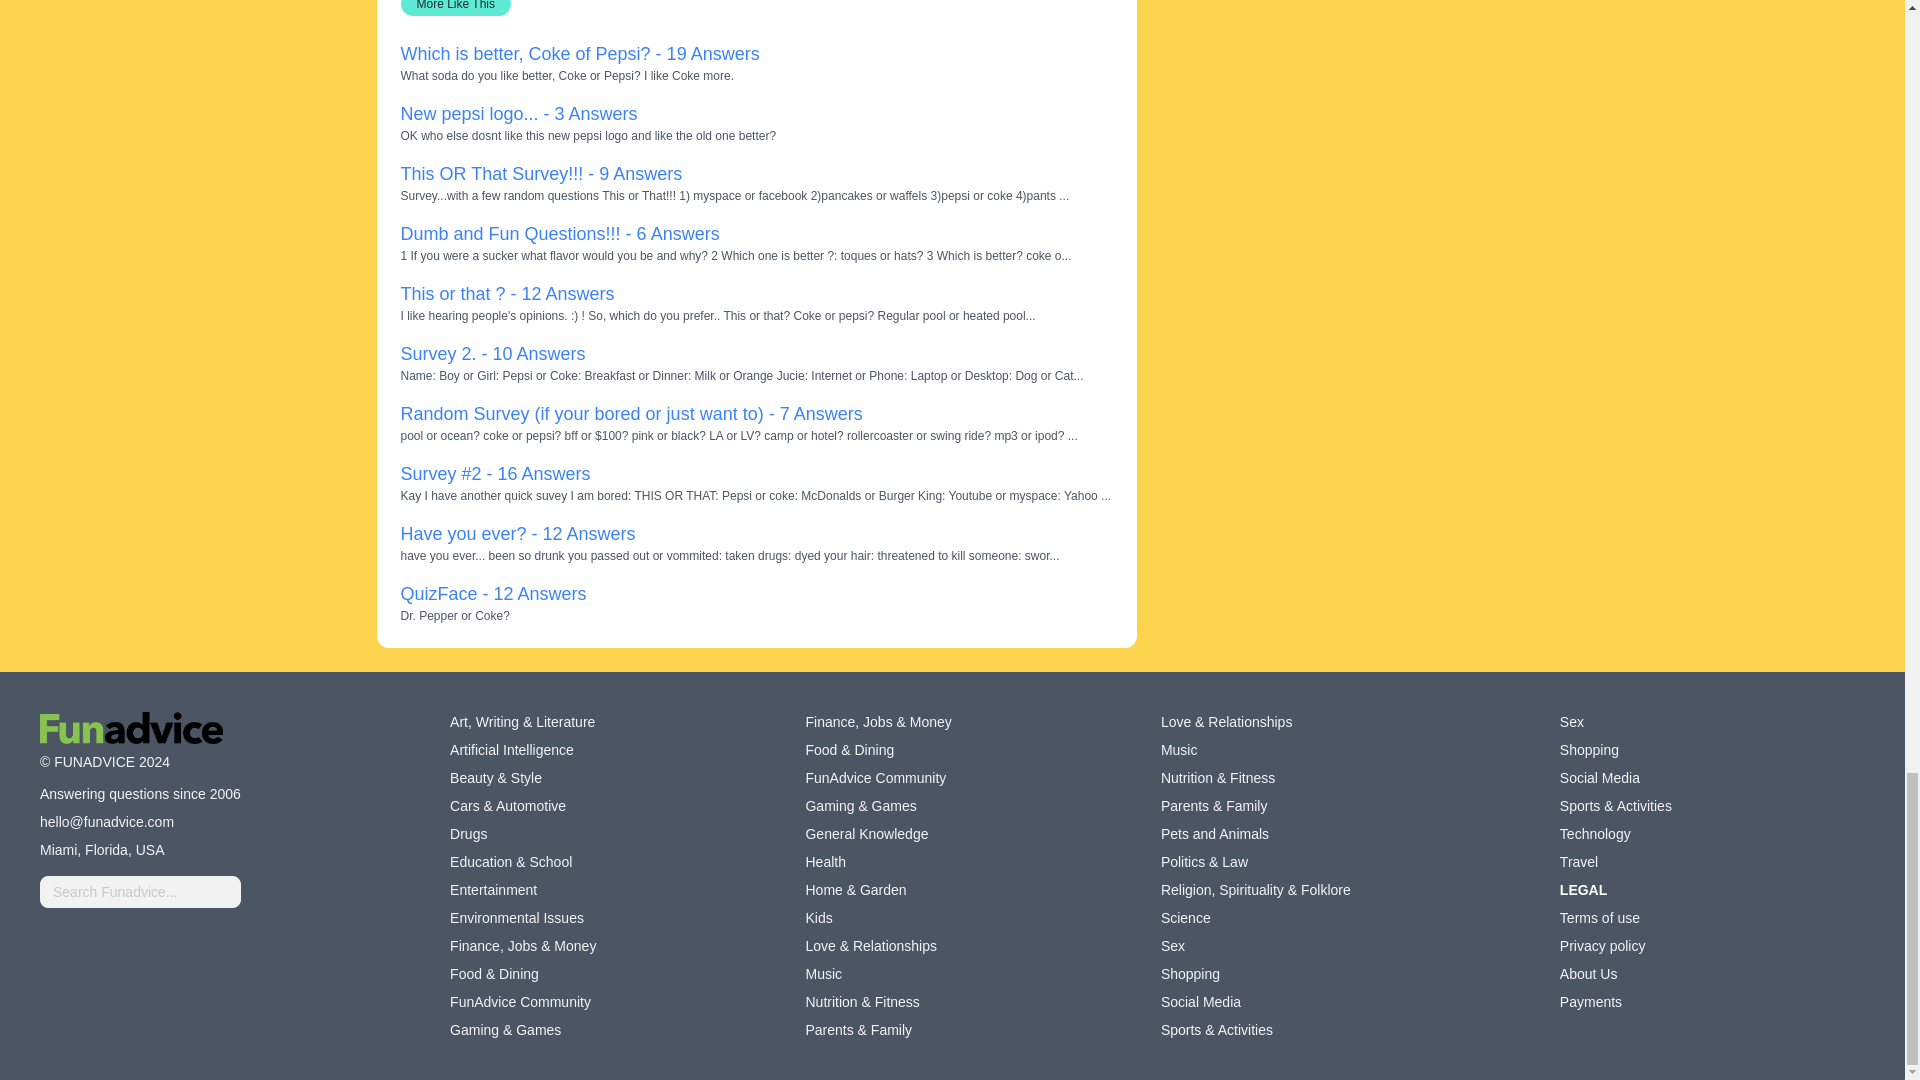  I want to click on Health, so click(824, 862).